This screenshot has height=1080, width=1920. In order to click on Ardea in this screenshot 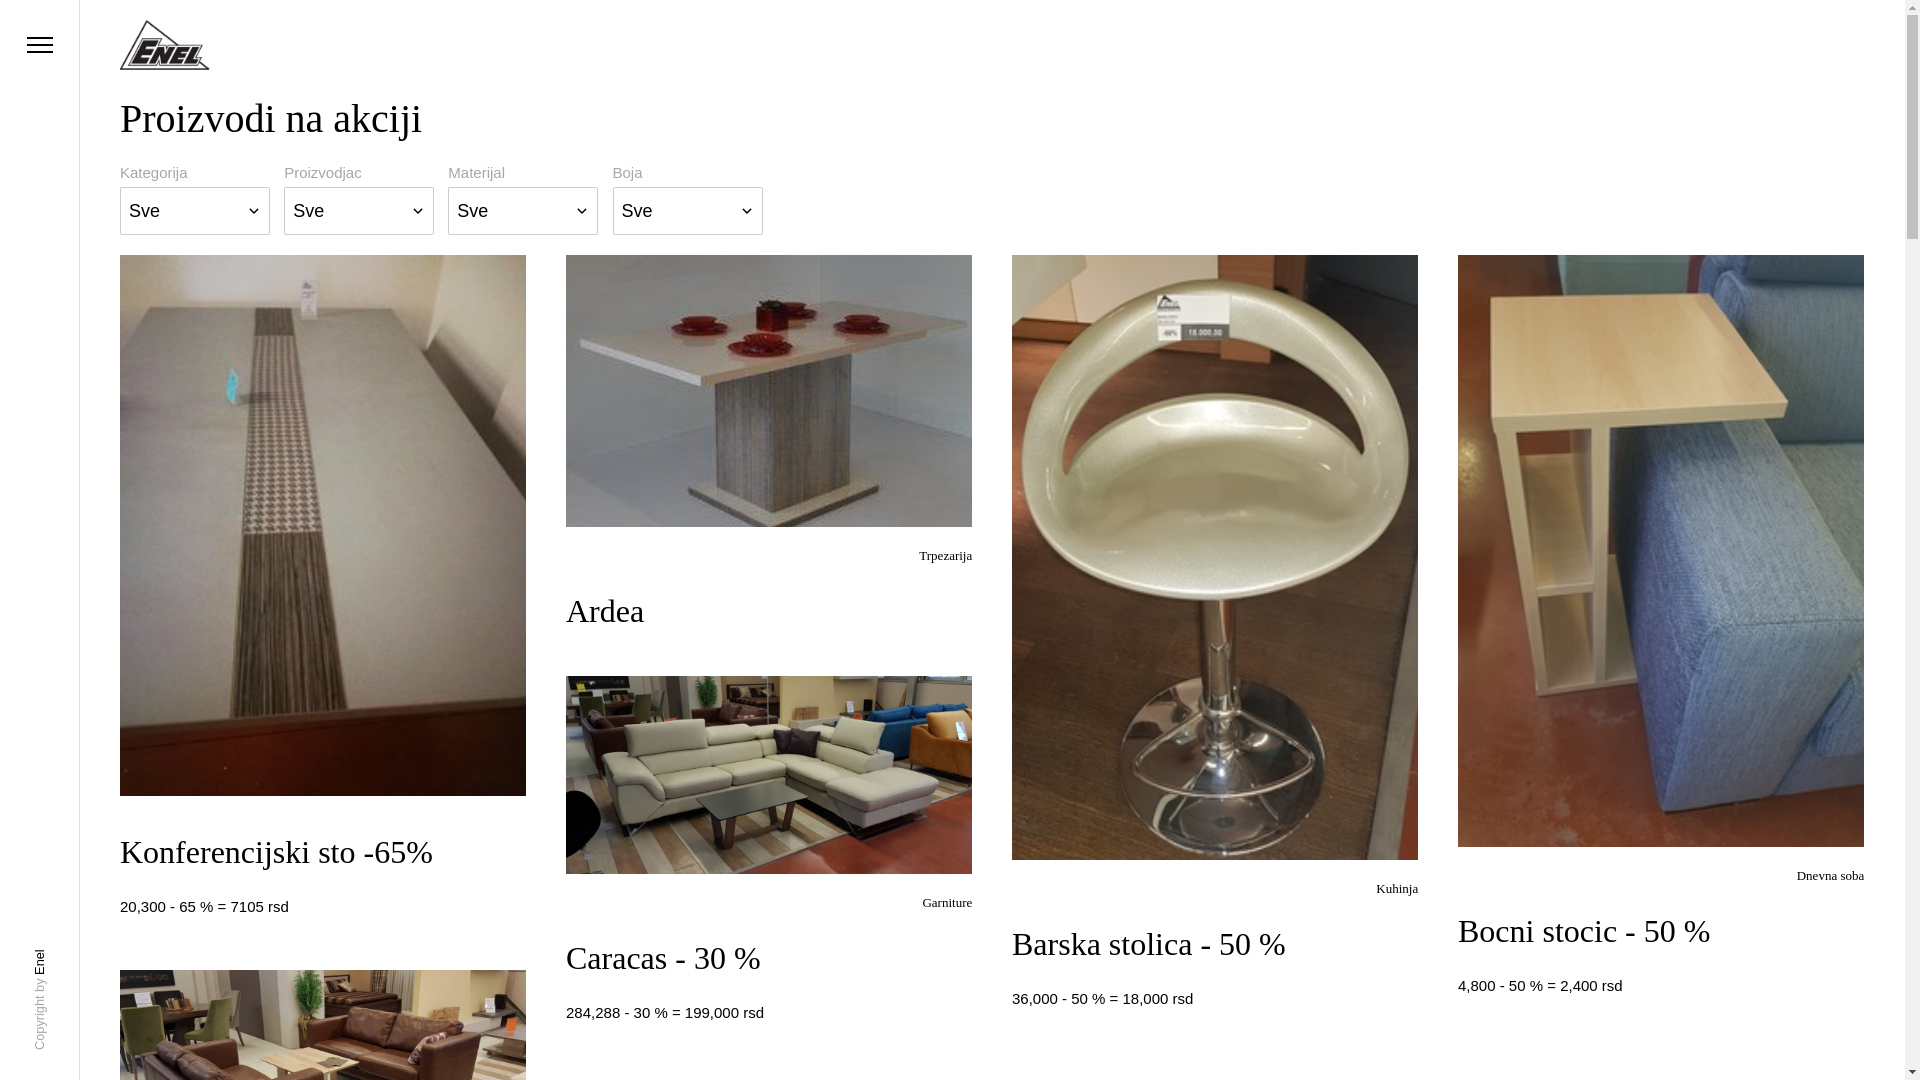, I will do `click(605, 611)`.